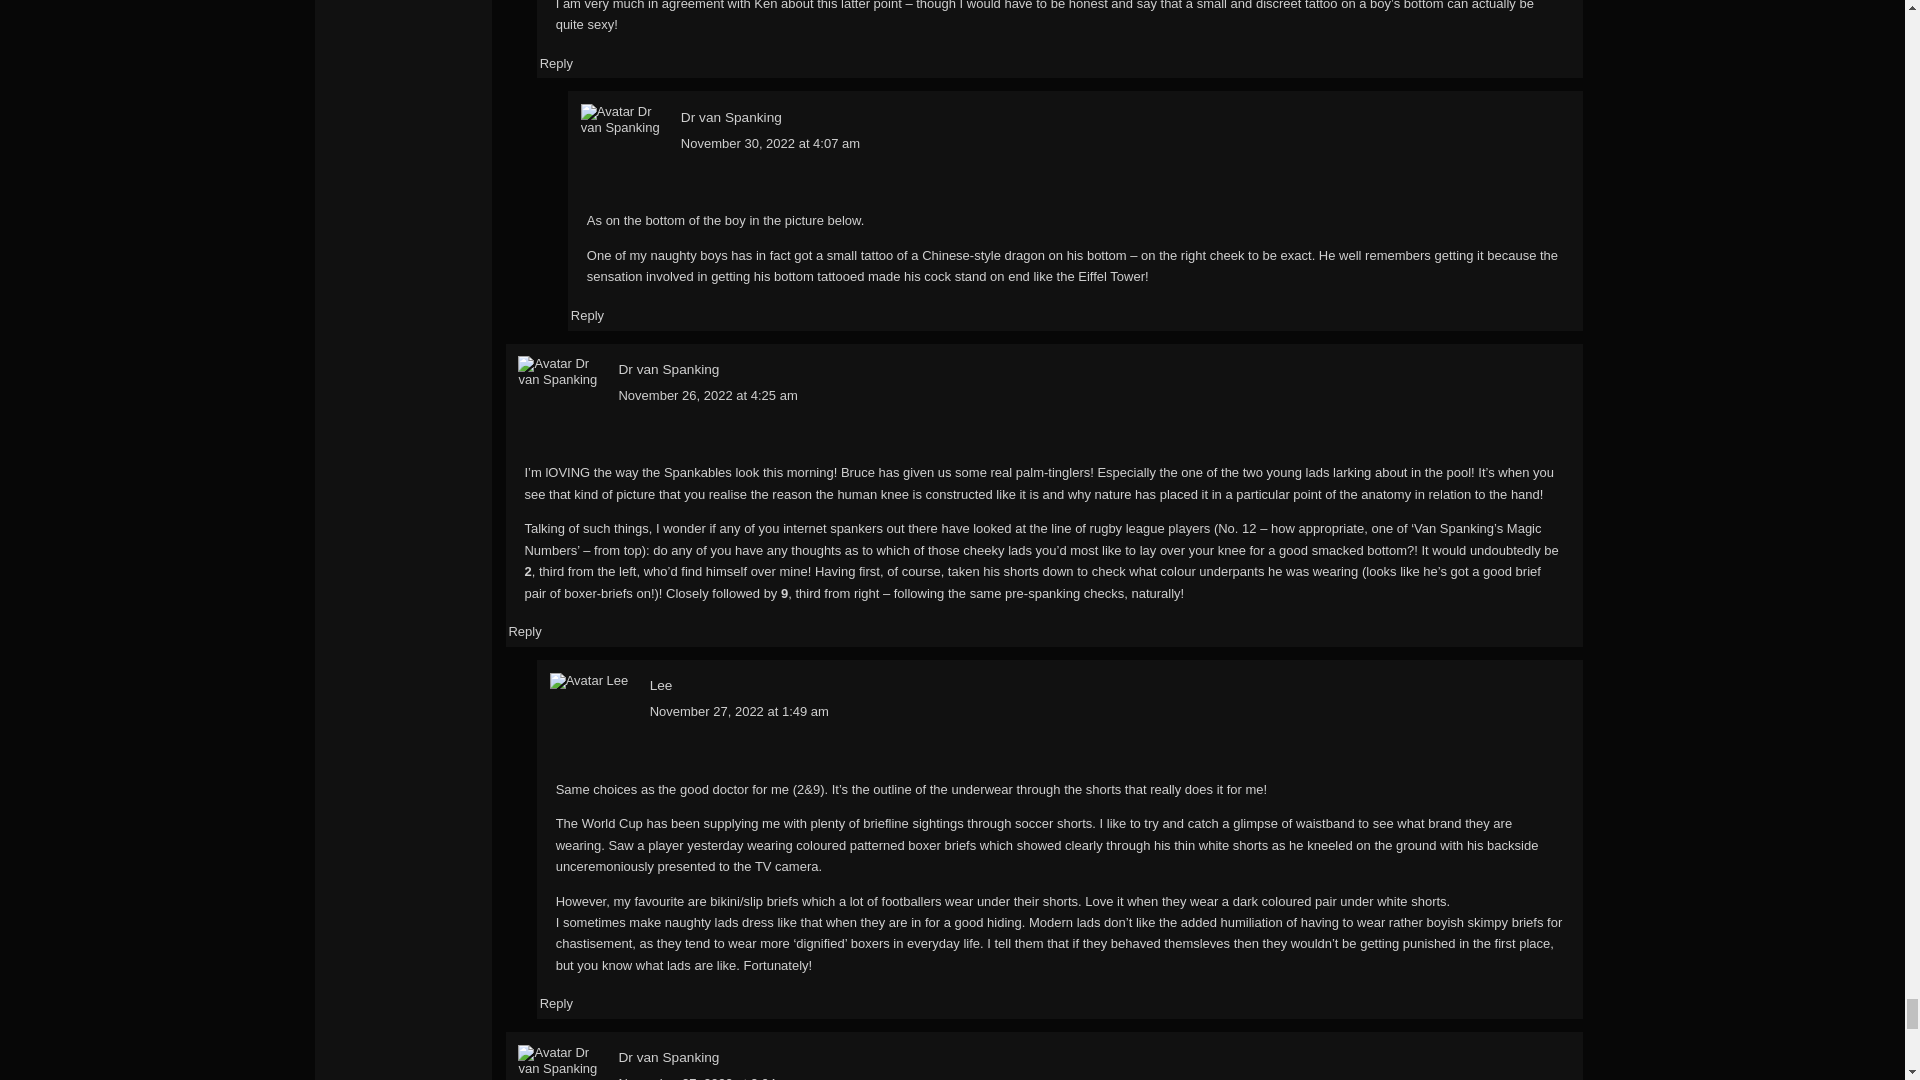 This screenshot has height=1080, width=1920. Describe the element at coordinates (556, 1002) in the screenshot. I see `Reply` at that location.